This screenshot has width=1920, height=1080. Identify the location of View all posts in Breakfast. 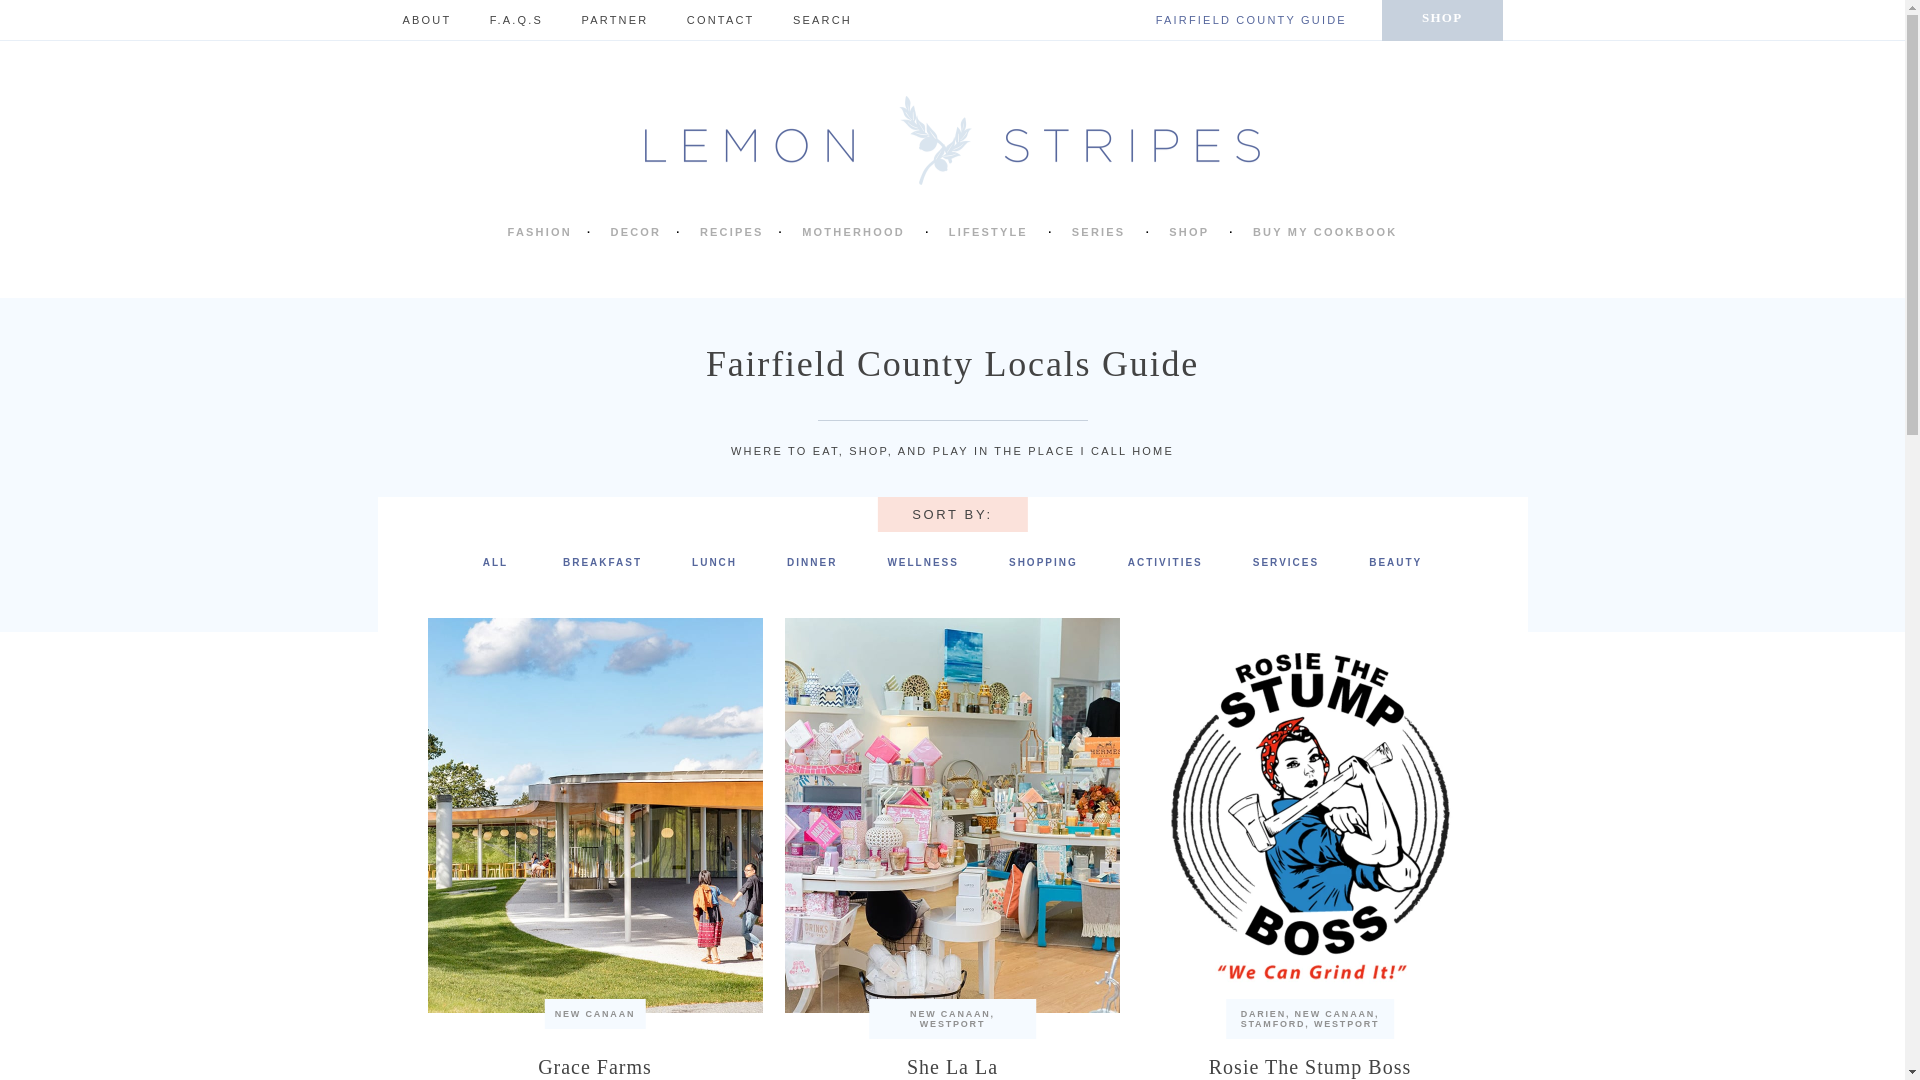
(602, 562).